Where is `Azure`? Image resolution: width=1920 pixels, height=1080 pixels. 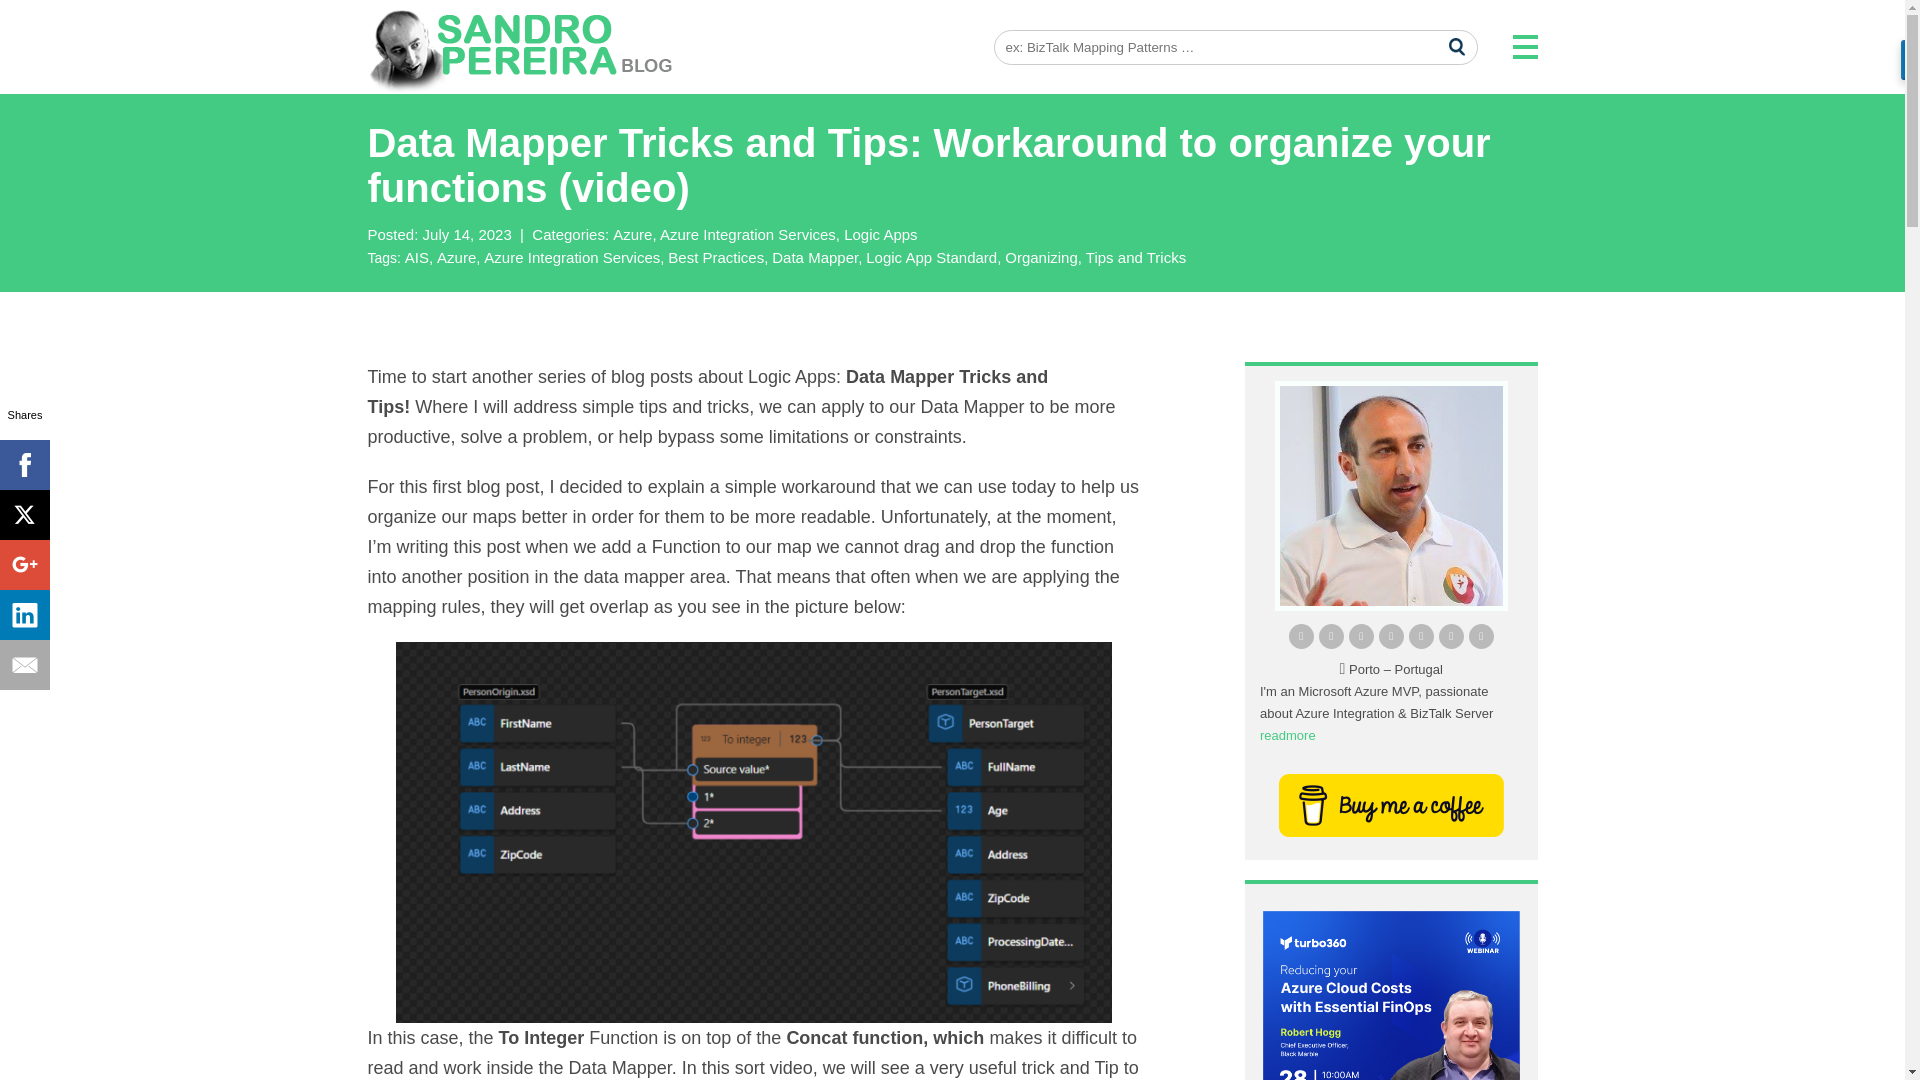
Azure is located at coordinates (634, 234).